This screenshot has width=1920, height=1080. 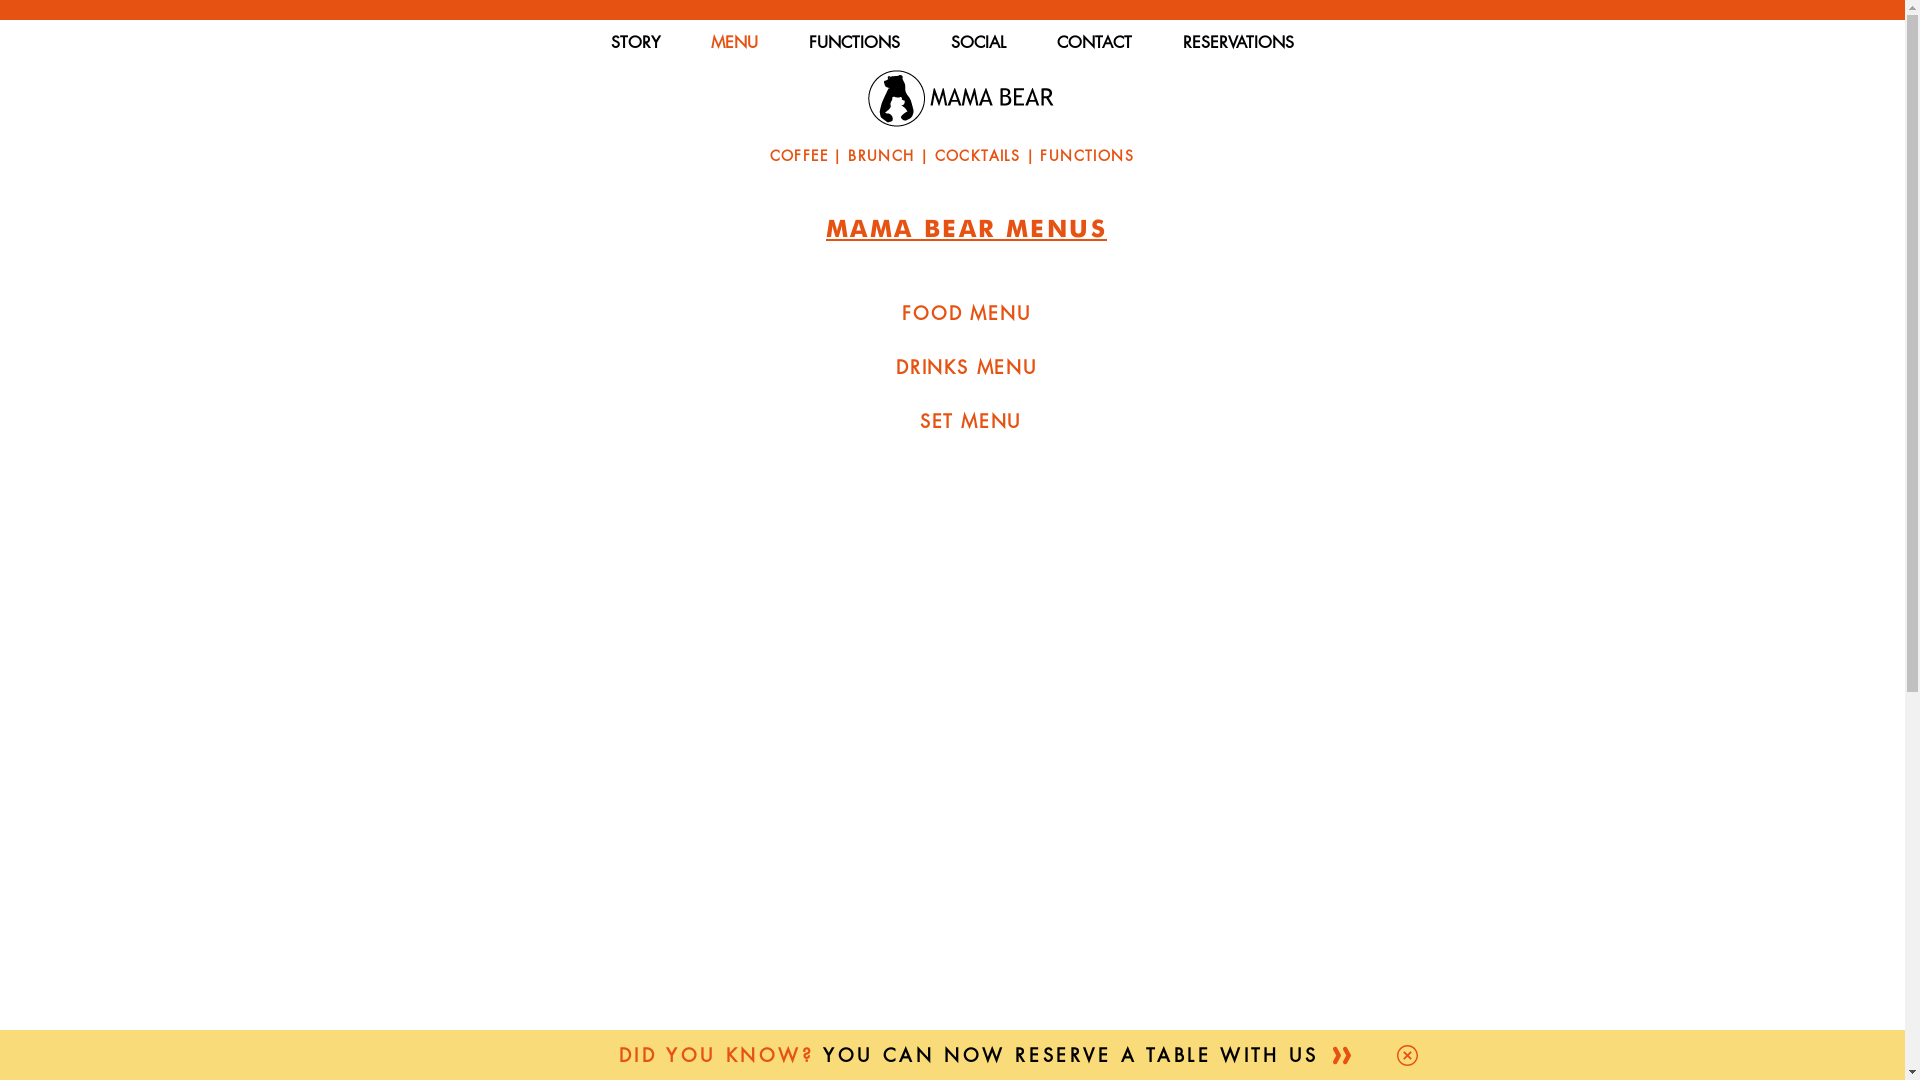 What do you see at coordinates (735, 42) in the screenshot?
I see `MENU` at bounding box center [735, 42].